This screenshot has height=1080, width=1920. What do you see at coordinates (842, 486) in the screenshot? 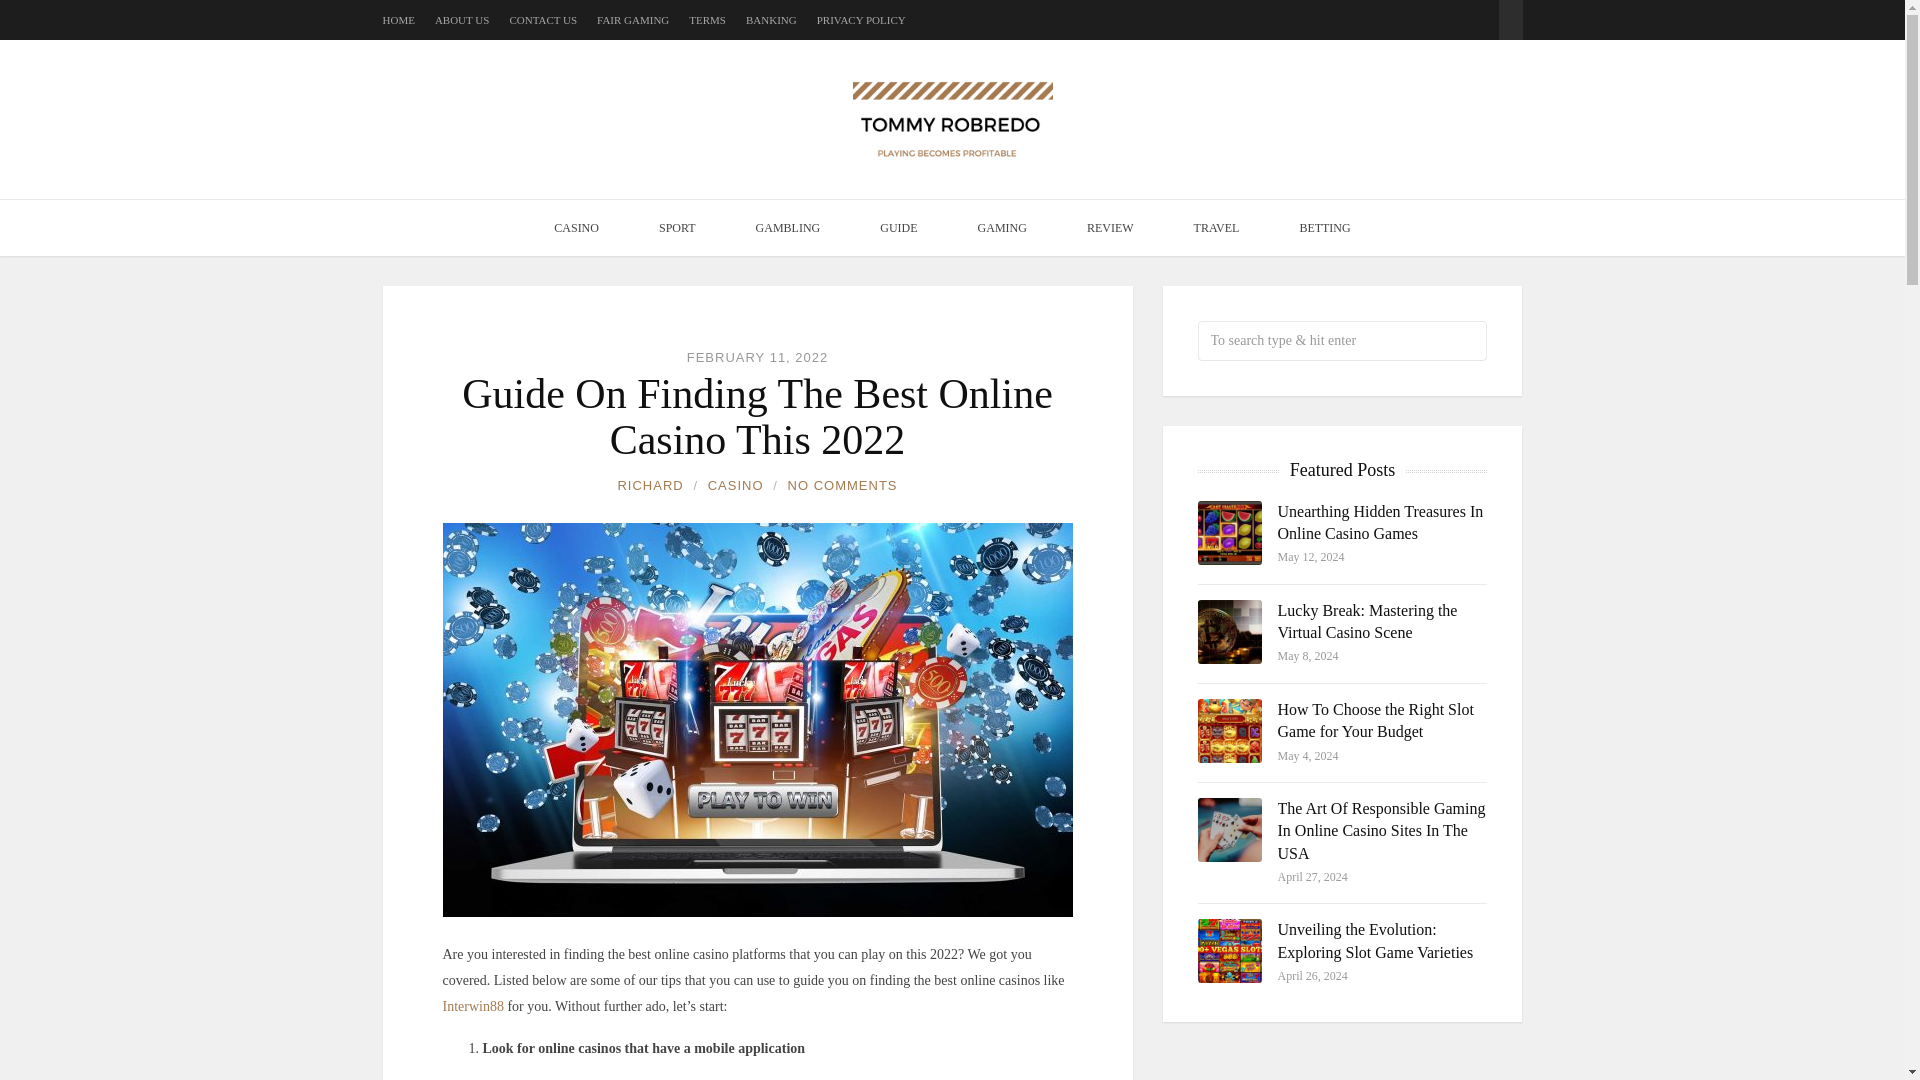
I see `NO COMMENTS` at bounding box center [842, 486].